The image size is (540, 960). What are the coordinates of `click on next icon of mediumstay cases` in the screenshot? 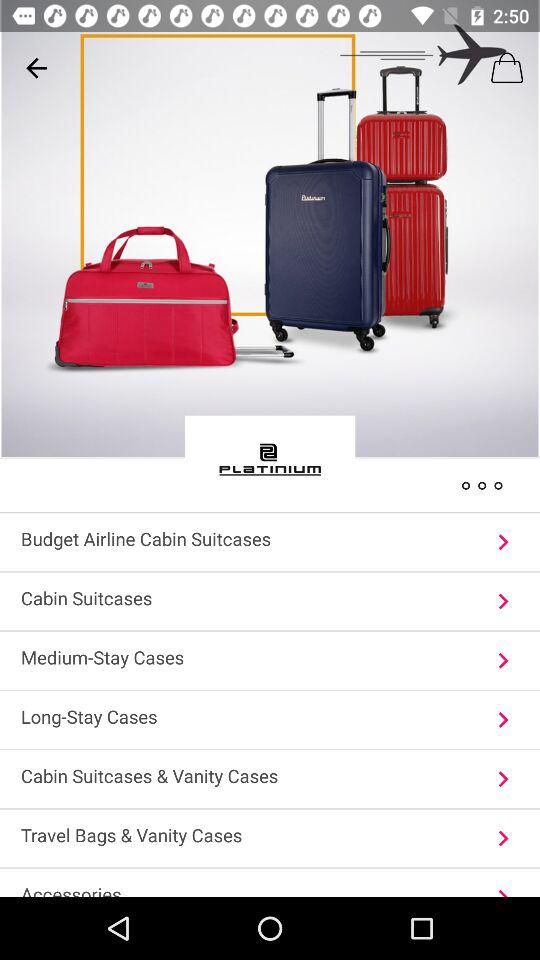 It's located at (503, 660).